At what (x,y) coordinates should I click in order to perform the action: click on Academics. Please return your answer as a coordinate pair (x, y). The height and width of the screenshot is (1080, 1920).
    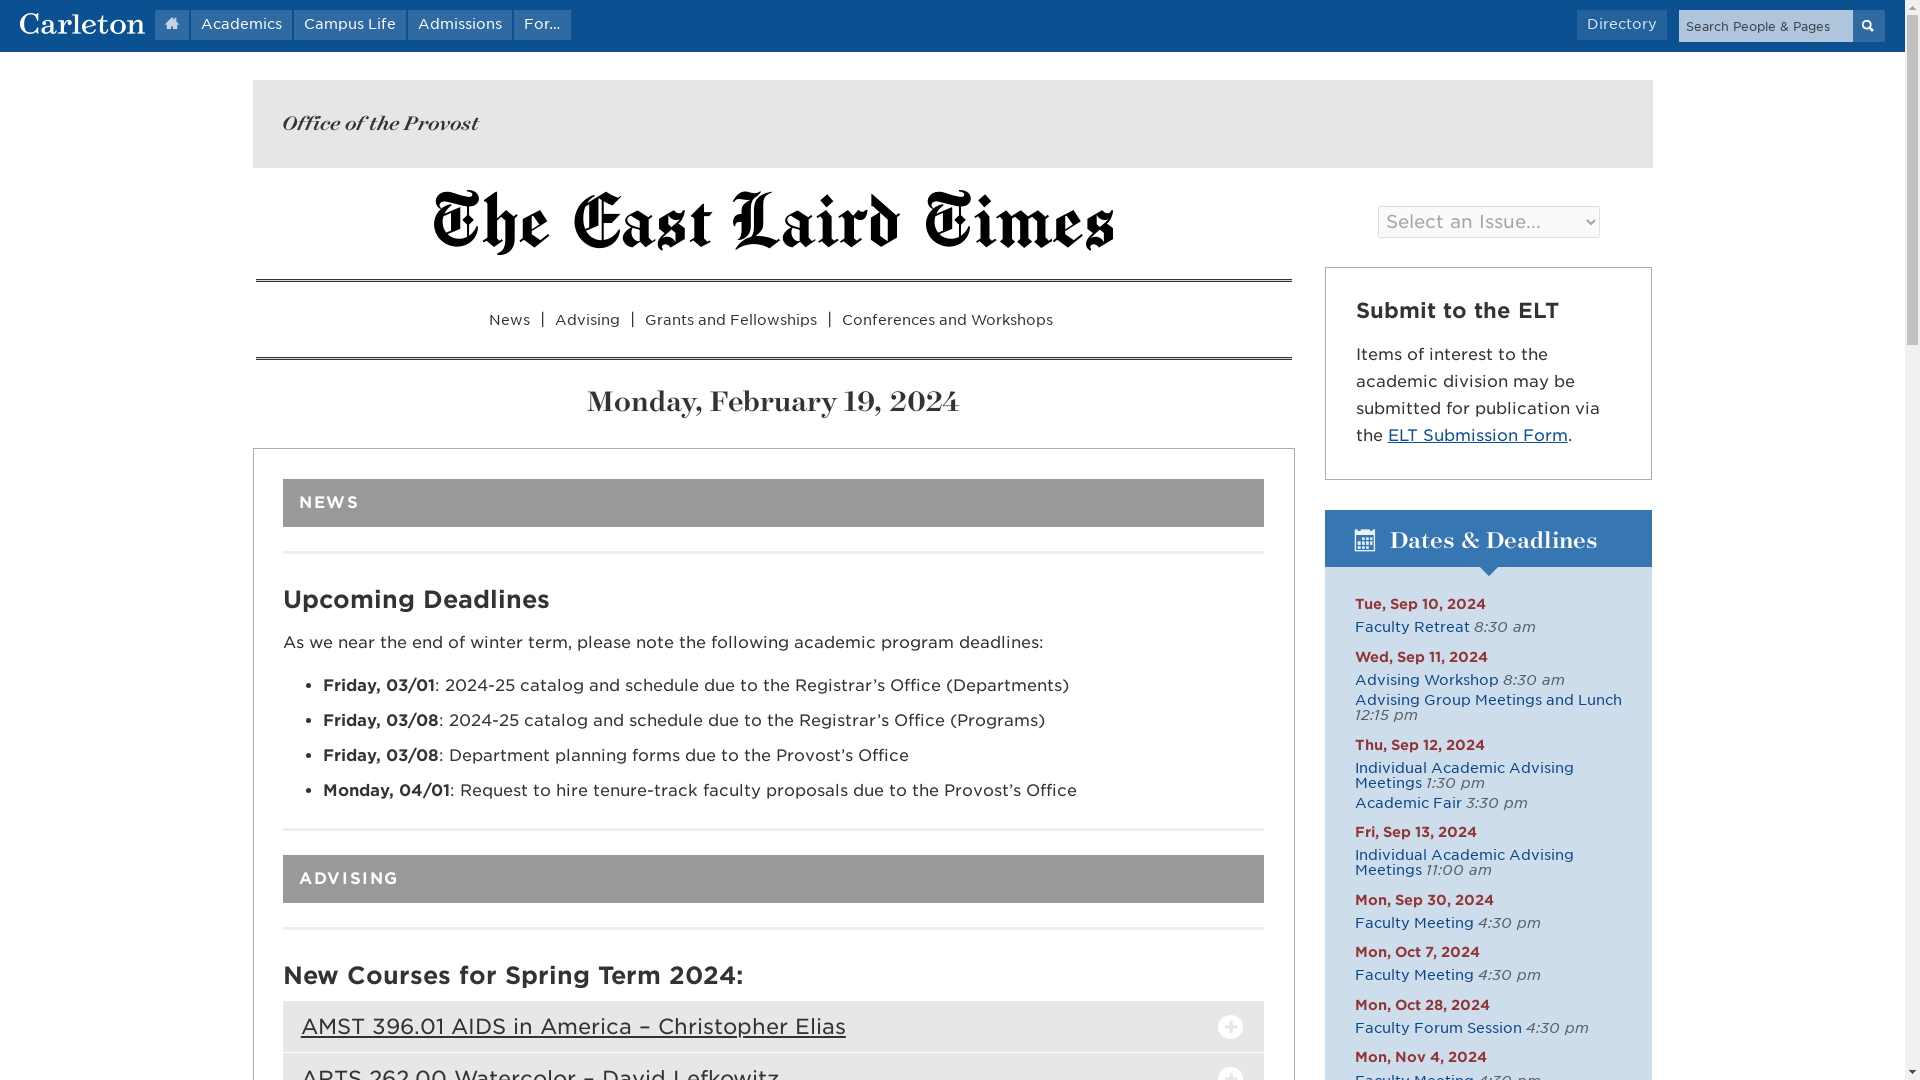
    Looking at the image, I should click on (240, 24).